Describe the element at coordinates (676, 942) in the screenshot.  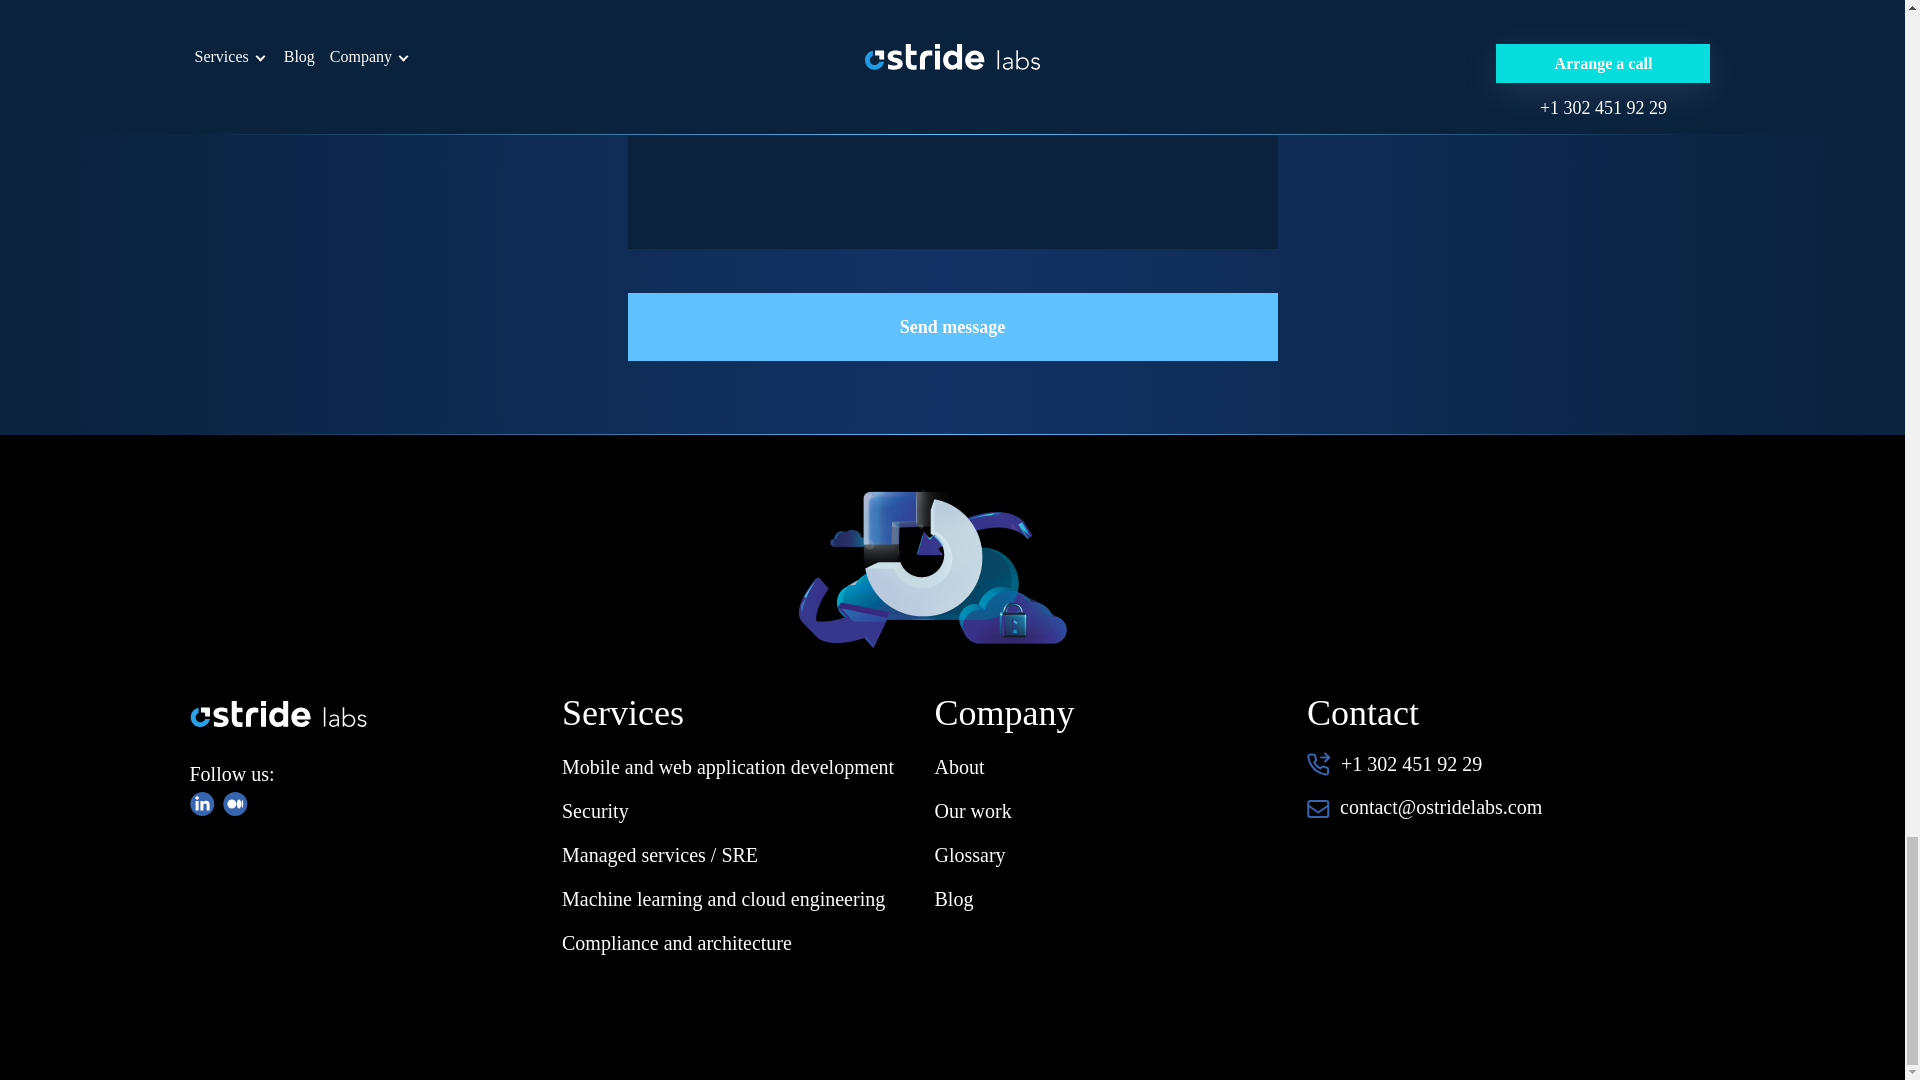
I see `Compliance and architecture` at that location.